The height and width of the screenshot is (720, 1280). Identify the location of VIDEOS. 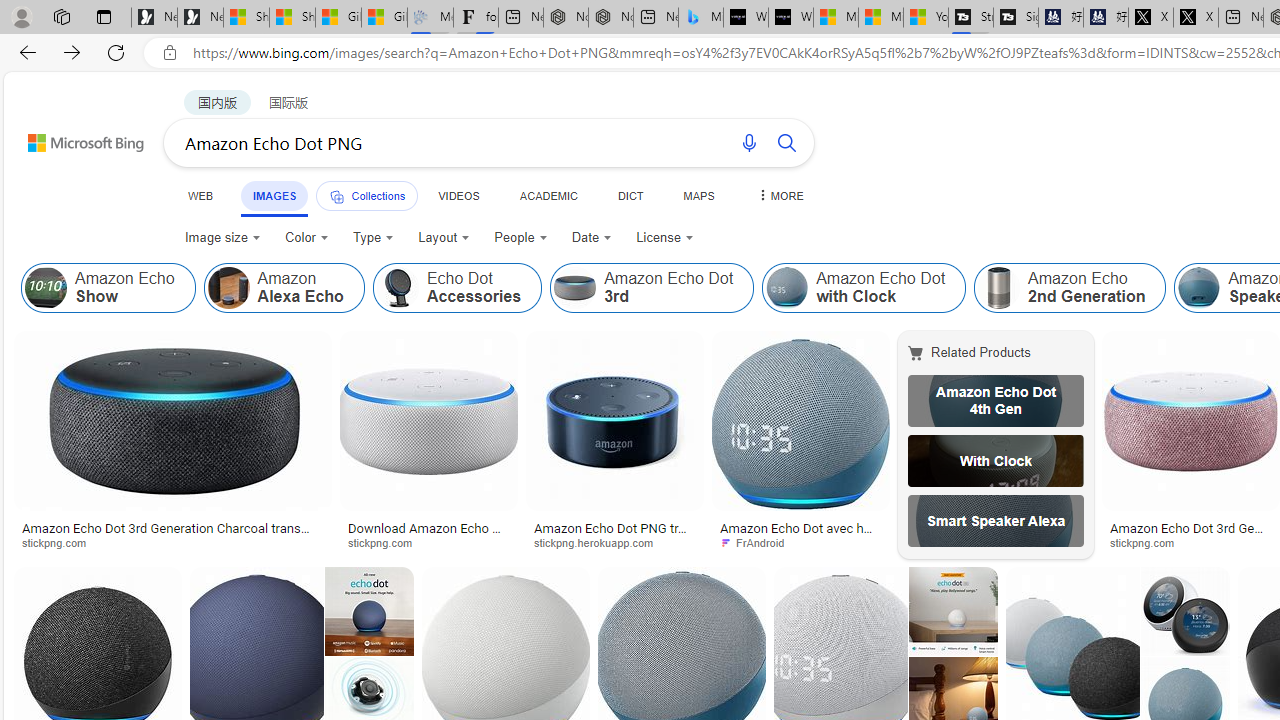
(458, 195).